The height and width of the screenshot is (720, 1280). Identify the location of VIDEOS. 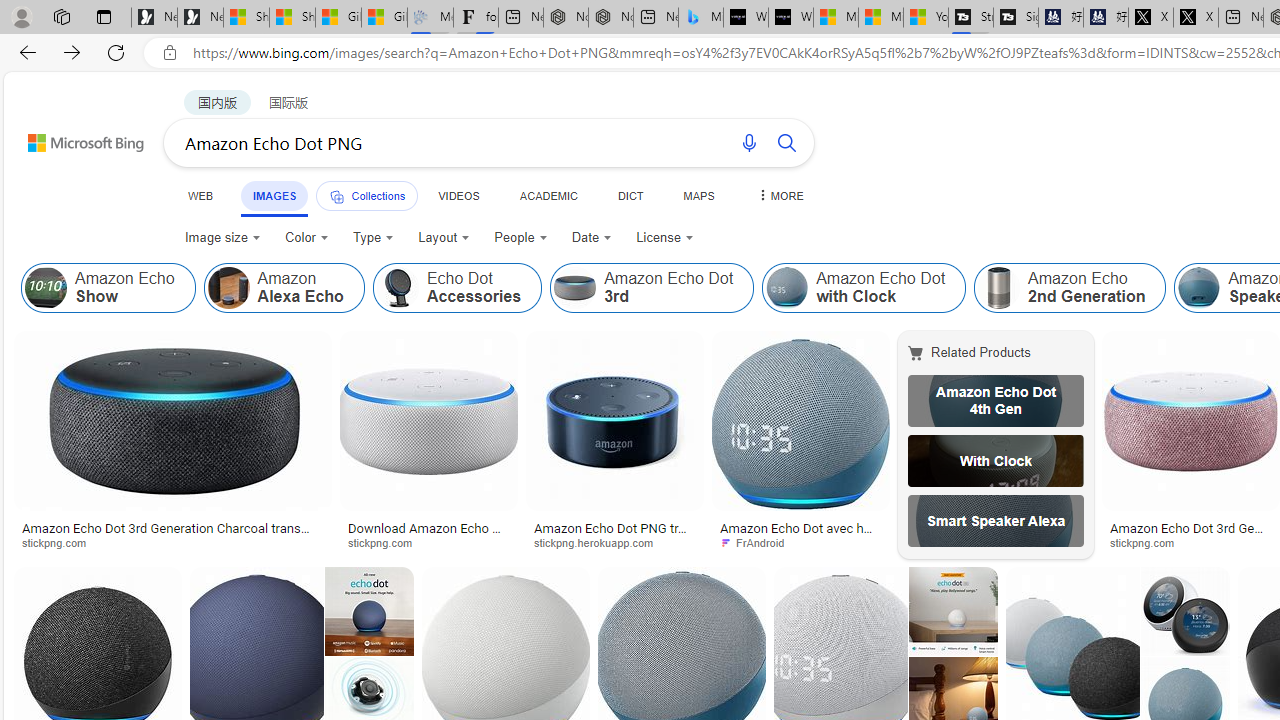
(458, 195).